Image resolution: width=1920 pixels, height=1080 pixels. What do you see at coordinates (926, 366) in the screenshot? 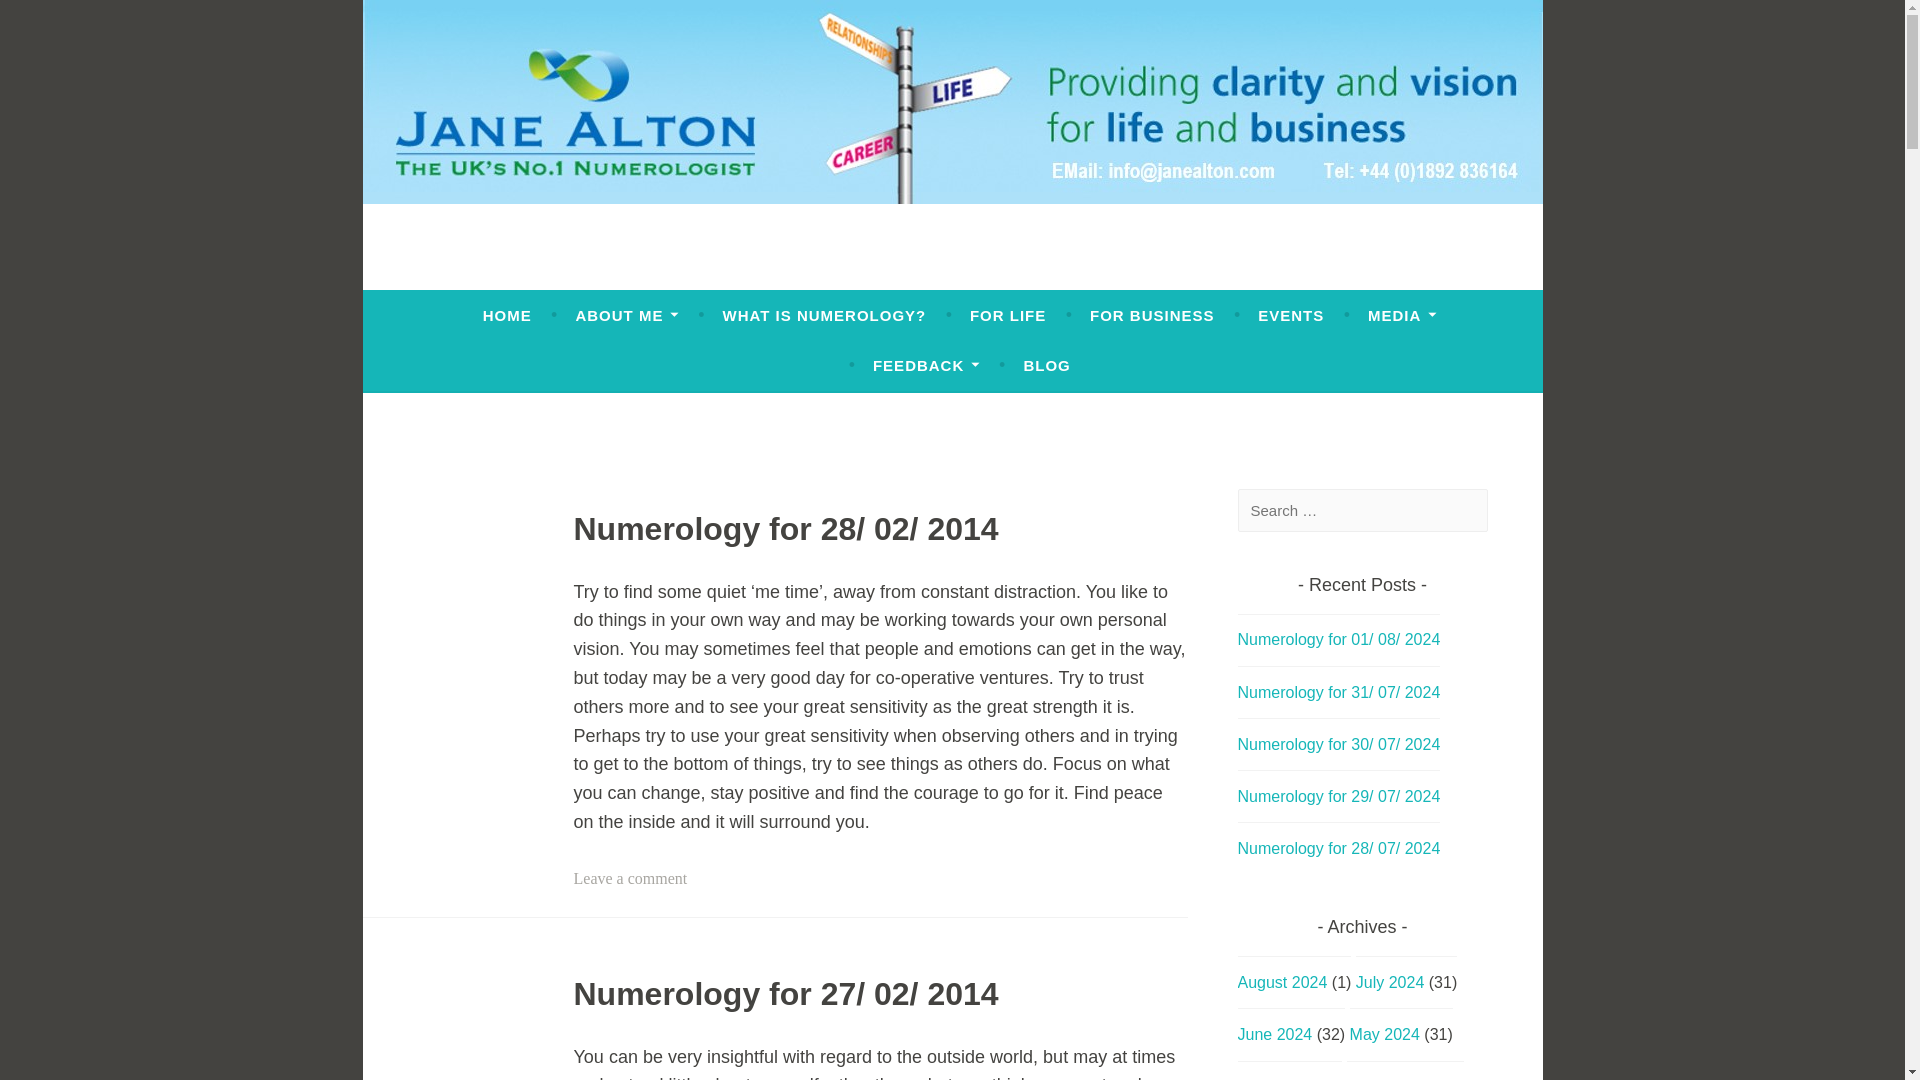
I see `FEEDBACK` at bounding box center [926, 366].